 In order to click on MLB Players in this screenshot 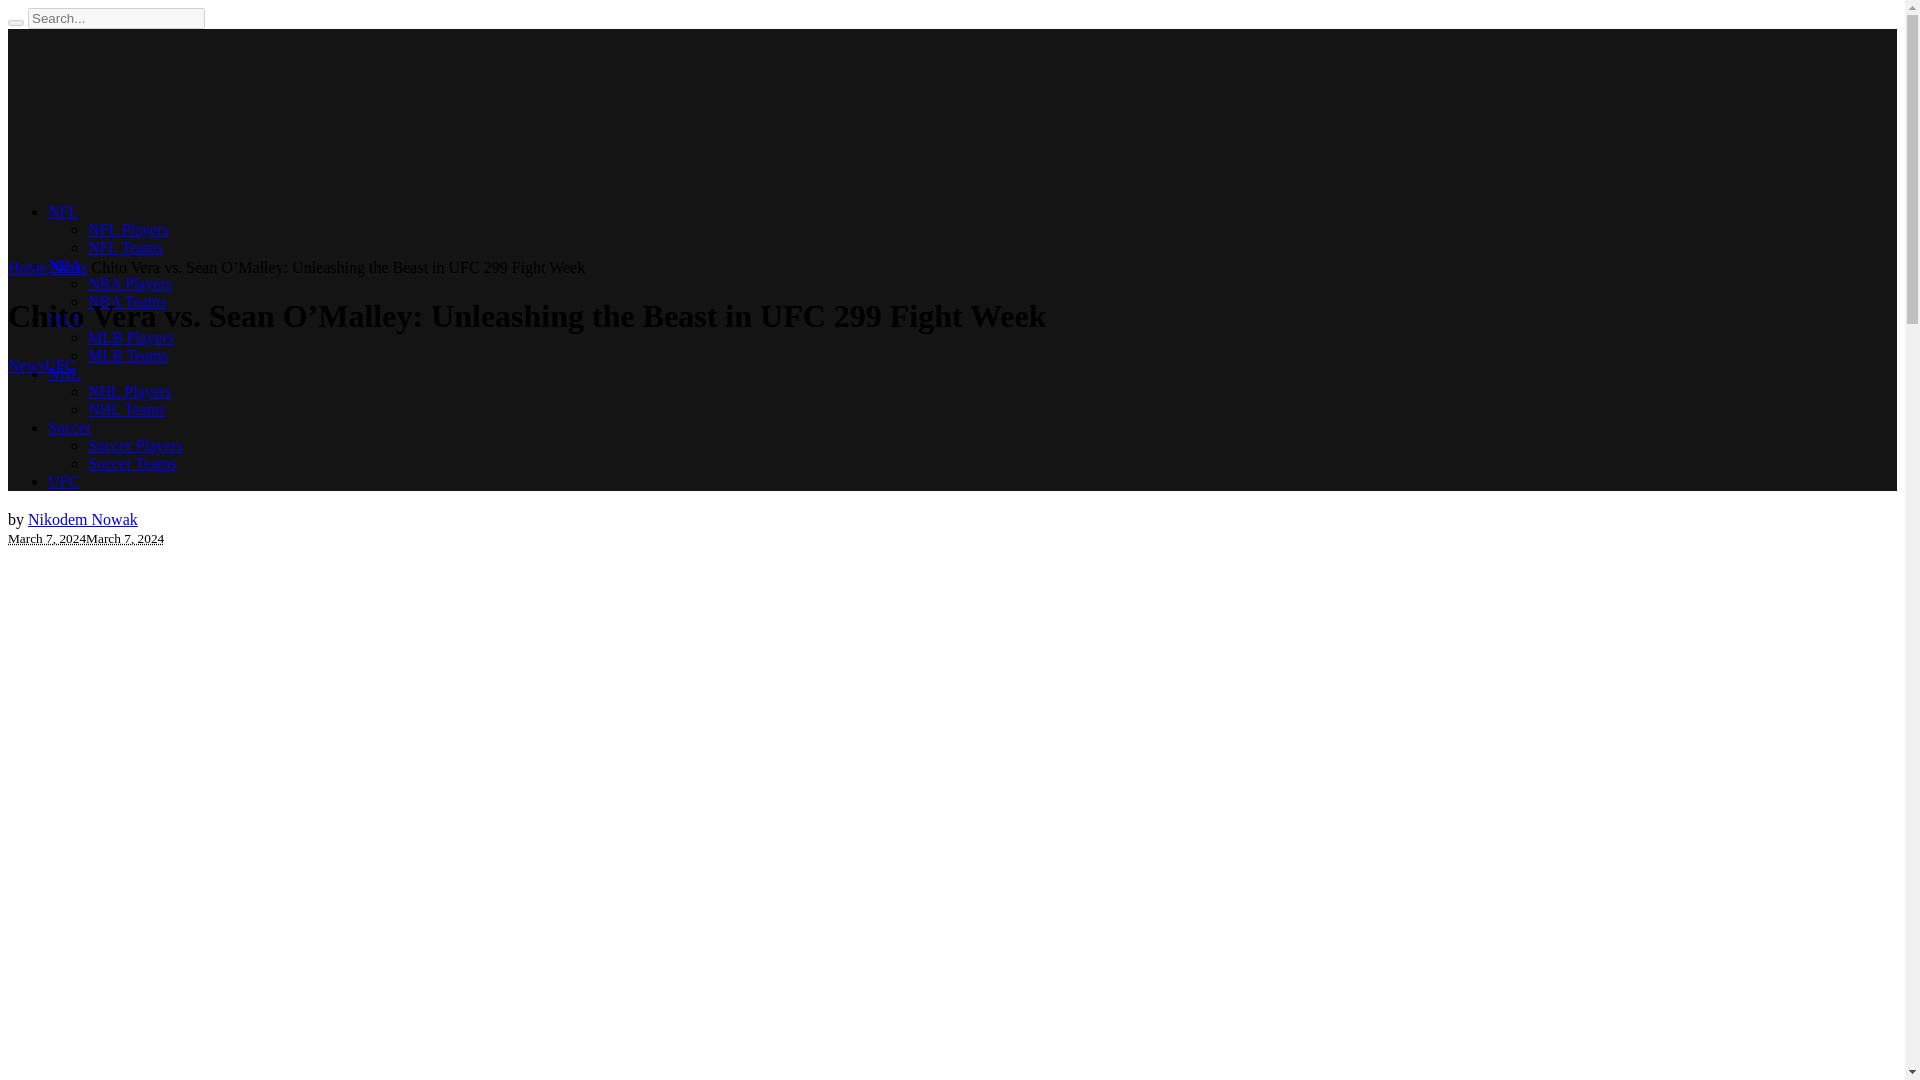, I will do `click(131, 337)`.